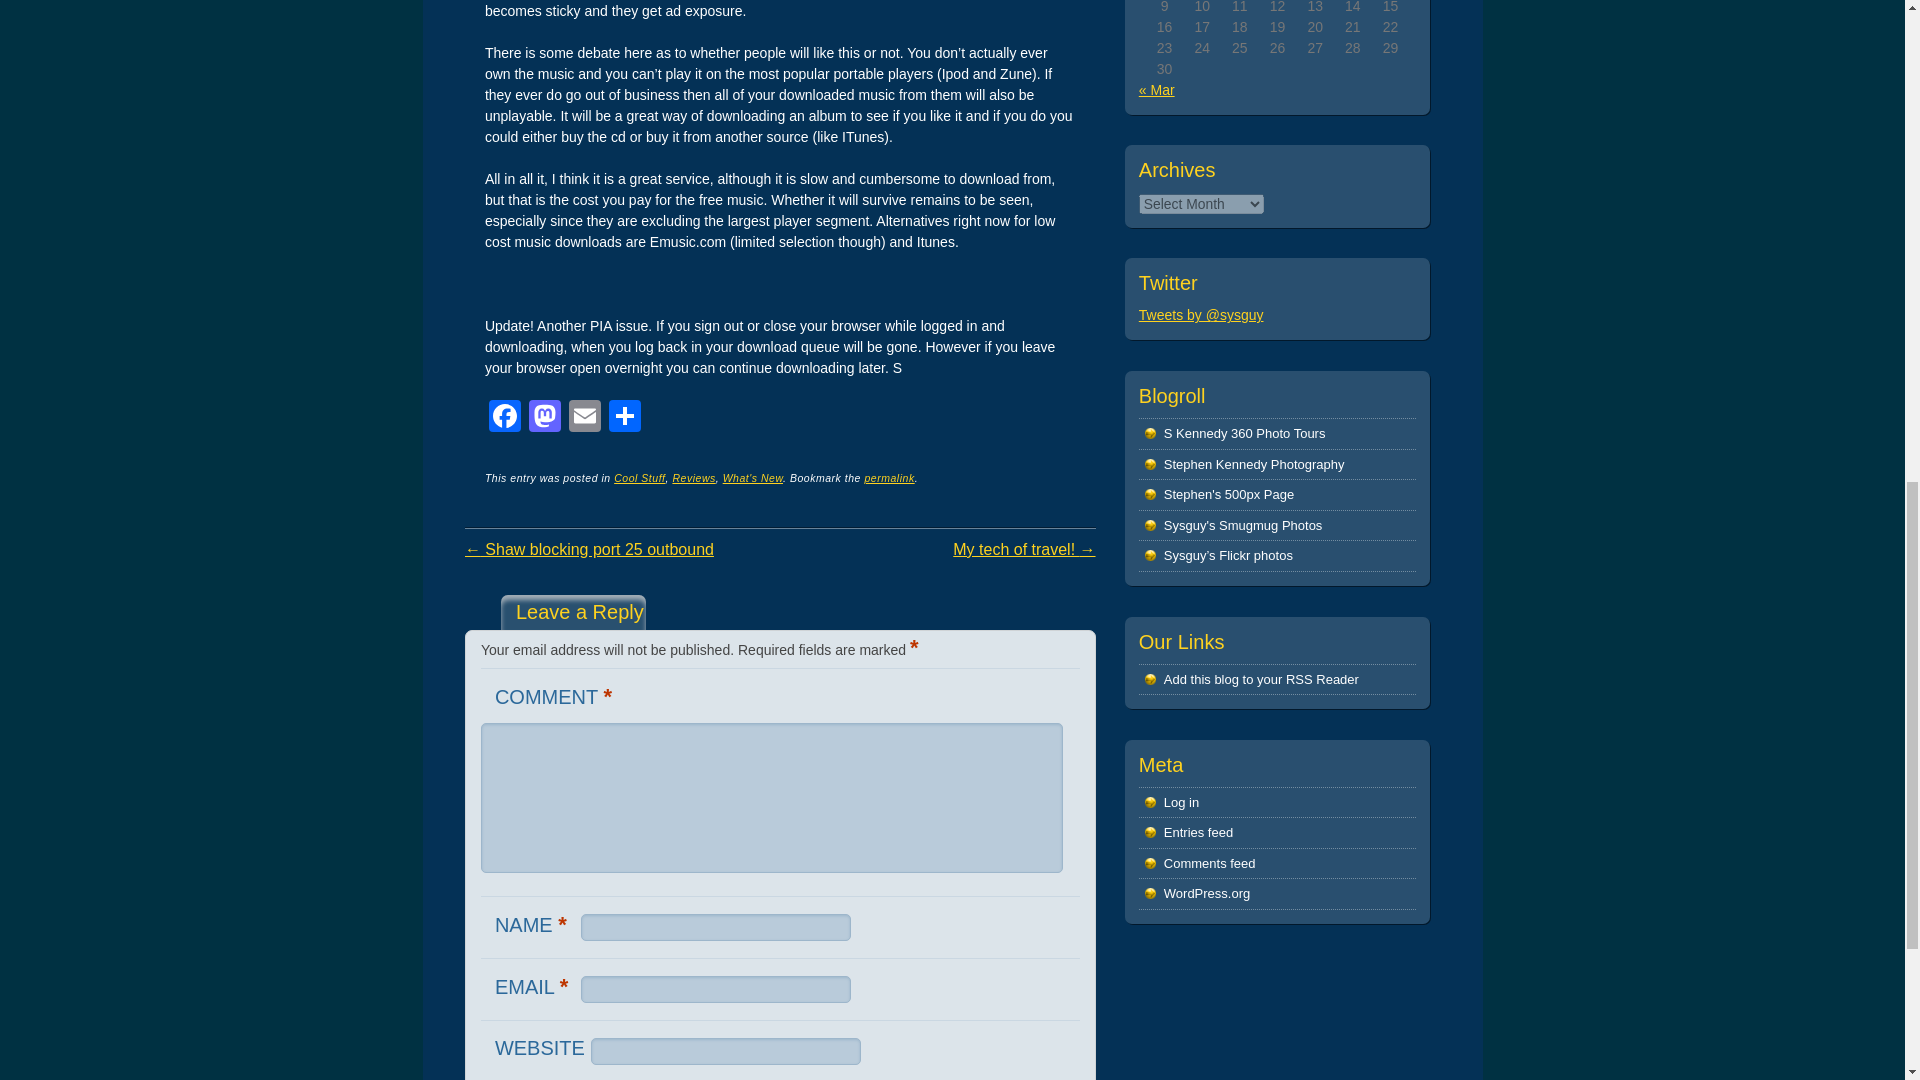 The width and height of the screenshot is (1920, 1080). What do you see at coordinates (639, 477) in the screenshot?
I see `Cool Stuff` at bounding box center [639, 477].